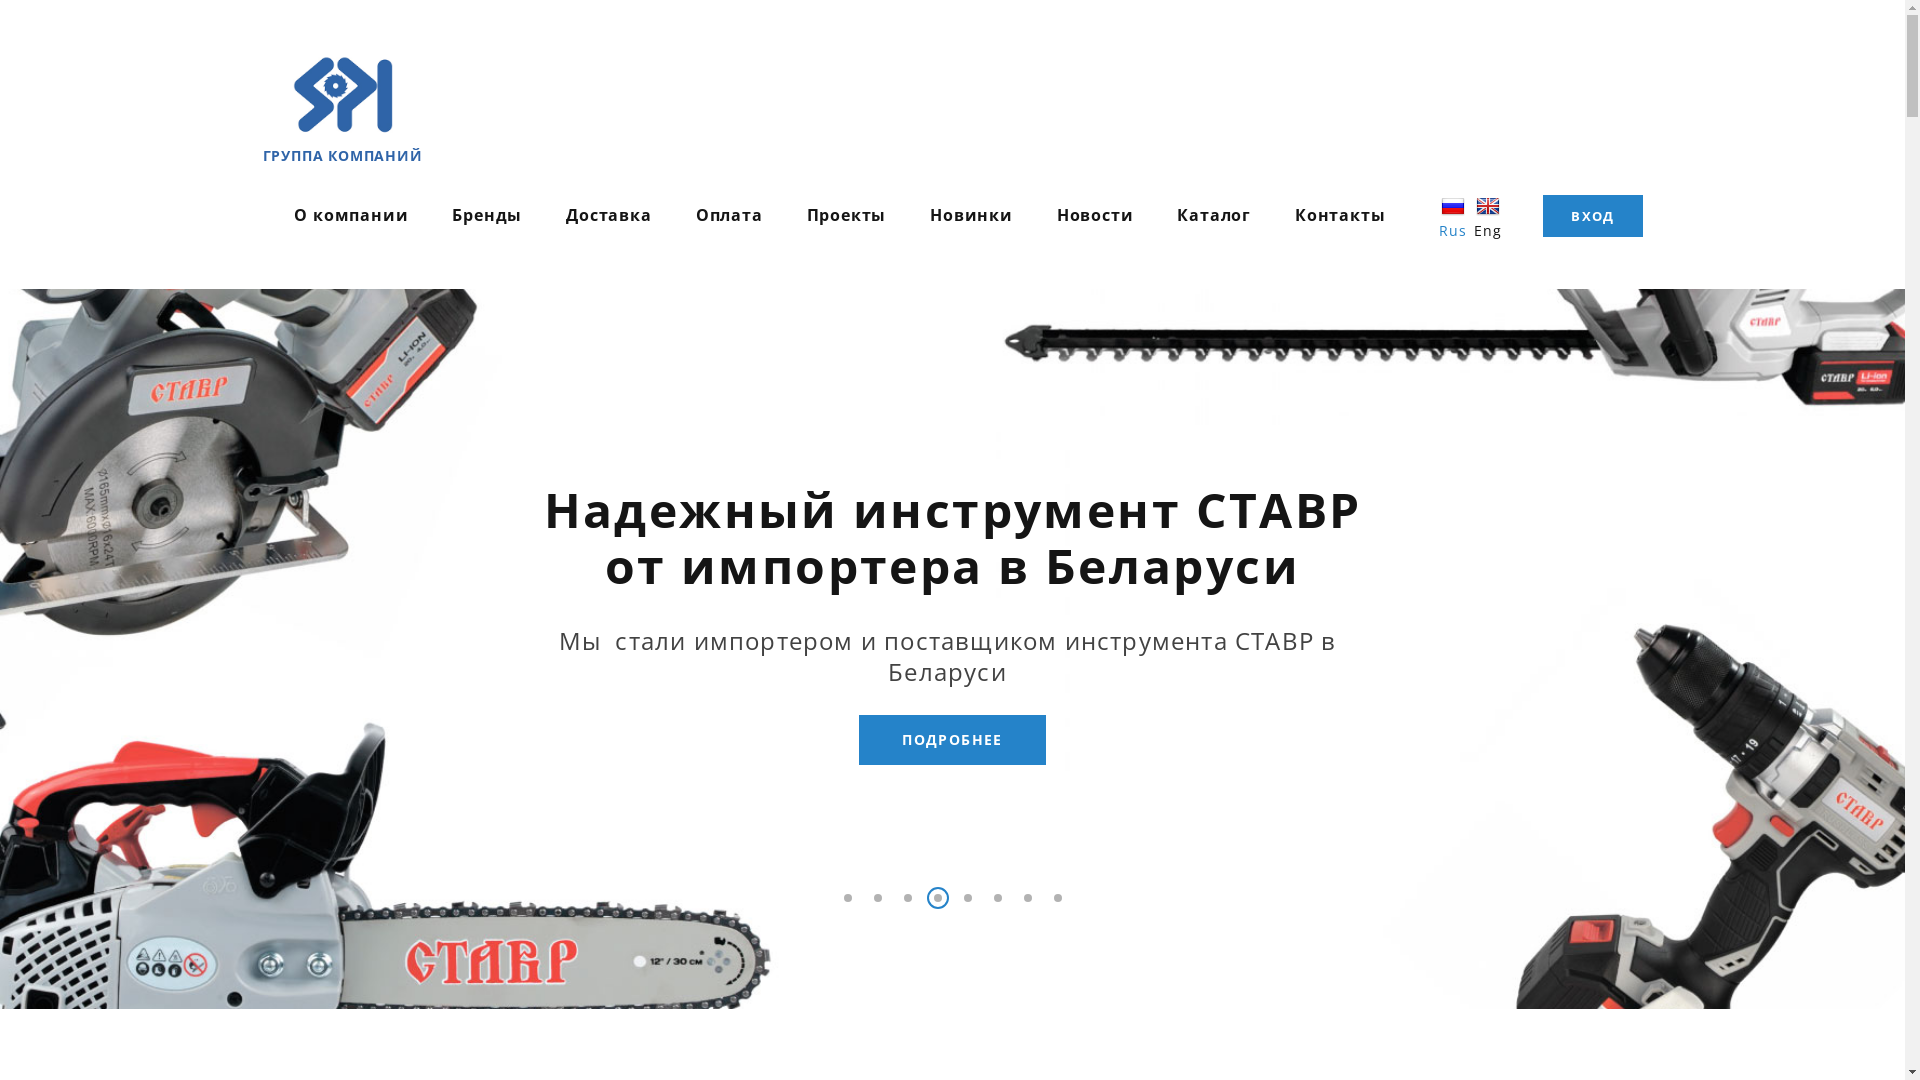  What do you see at coordinates (1488, 215) in the screenshot?
I see `Eng` at bounding box center [1488, 215].